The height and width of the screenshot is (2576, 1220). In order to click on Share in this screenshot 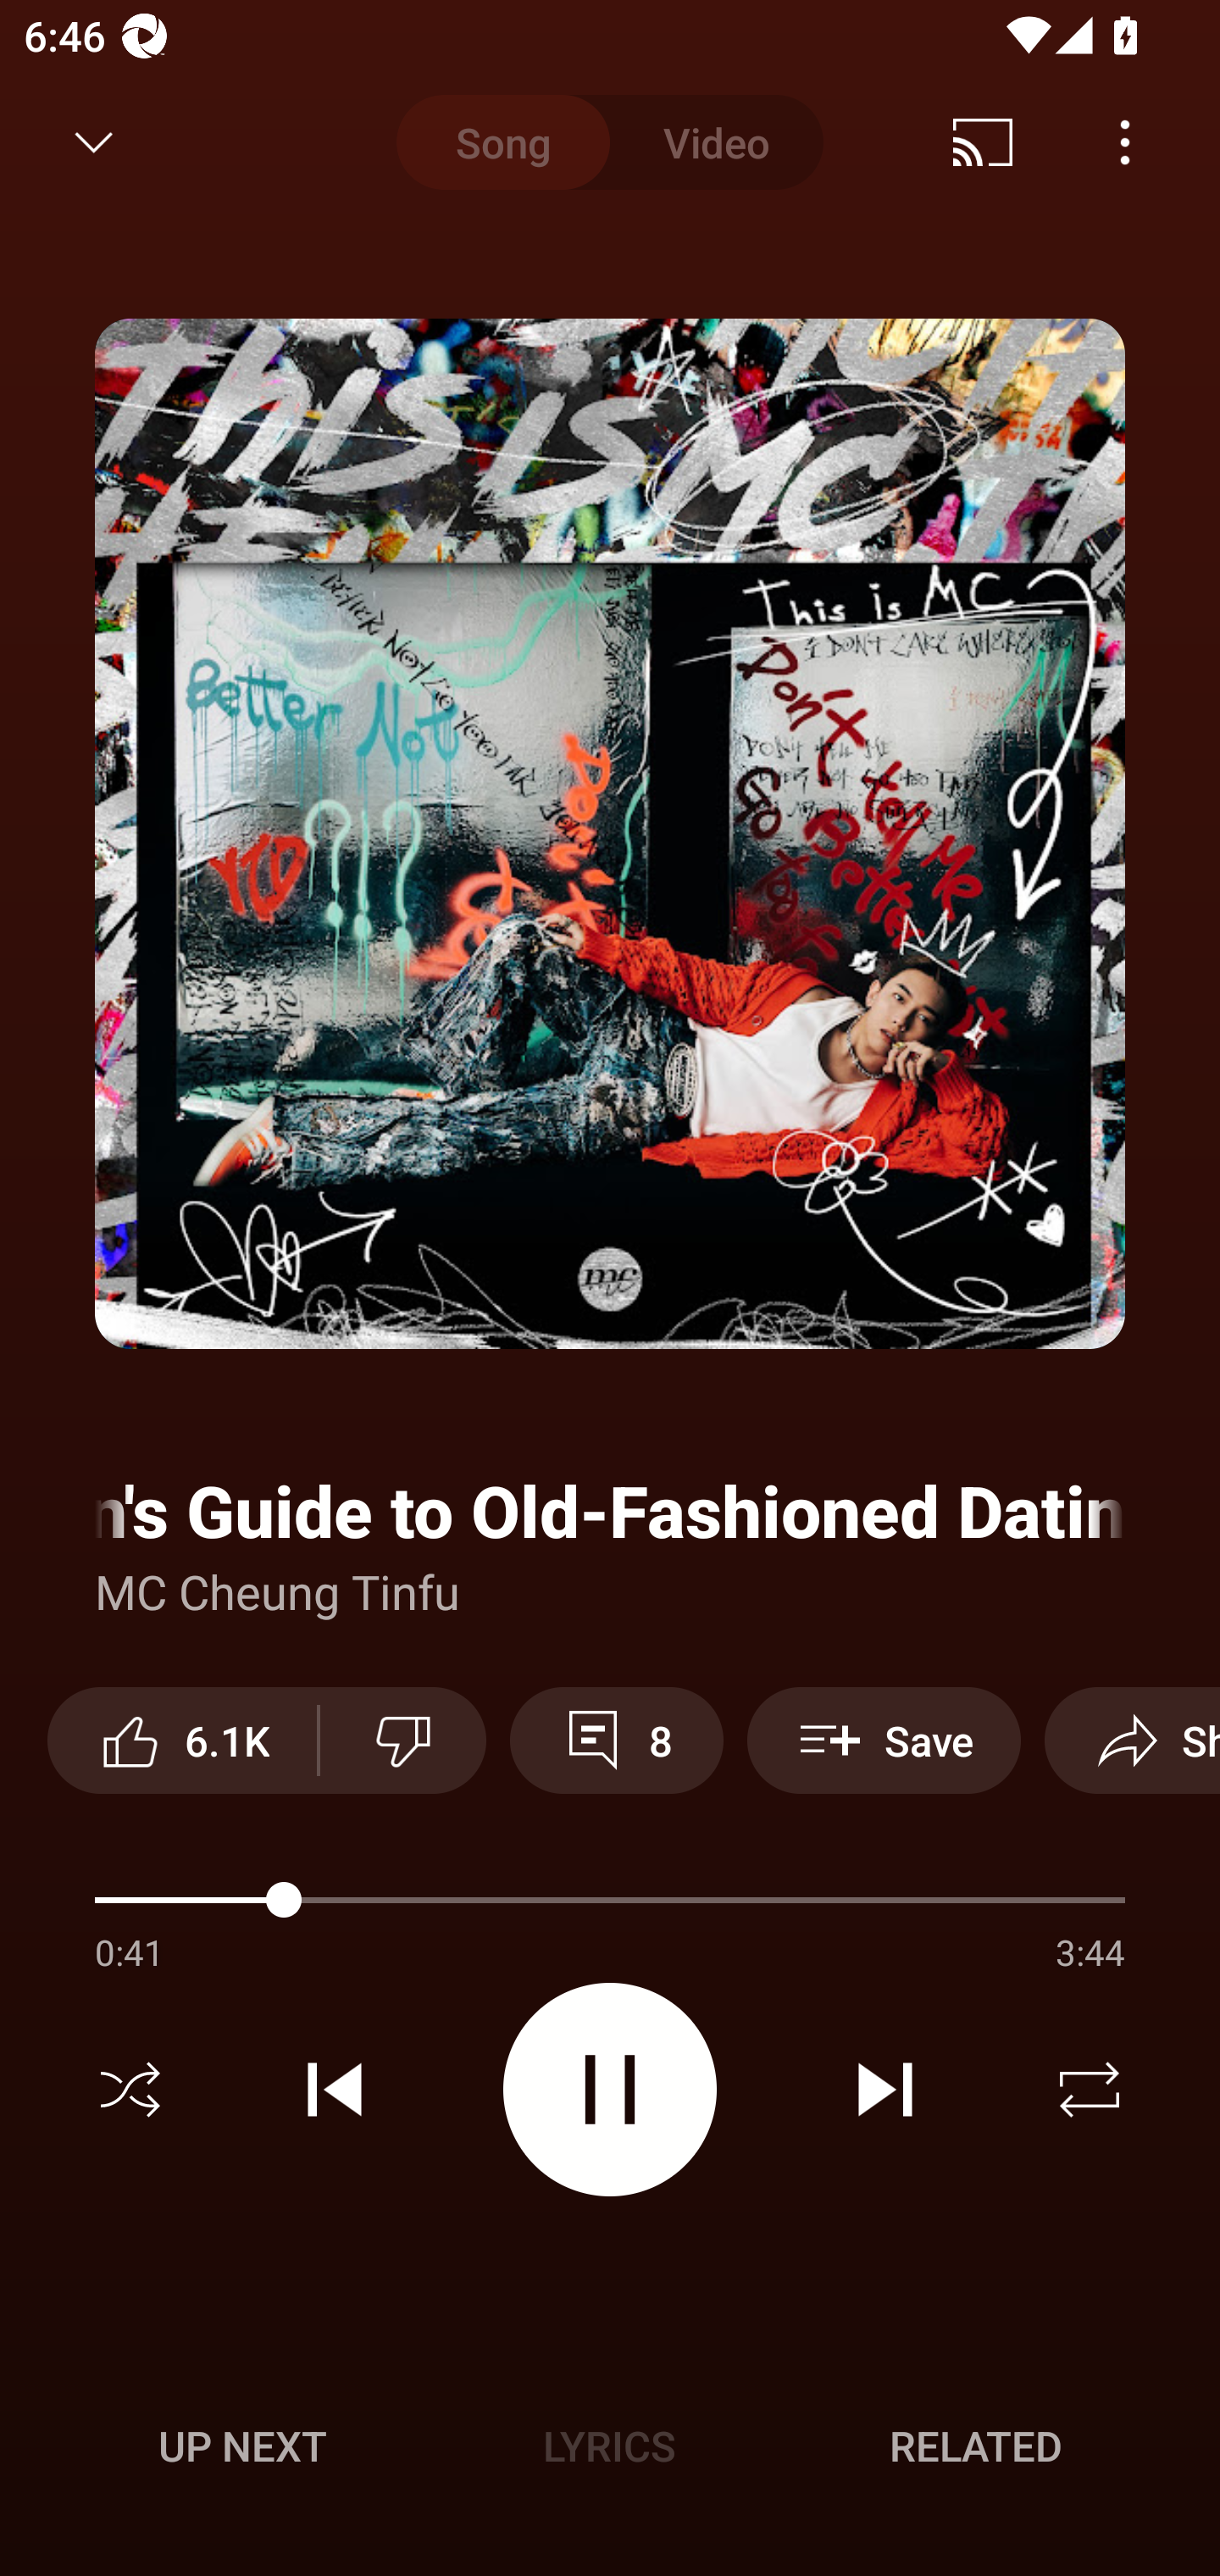, I will do `click(1132, 1740)`.